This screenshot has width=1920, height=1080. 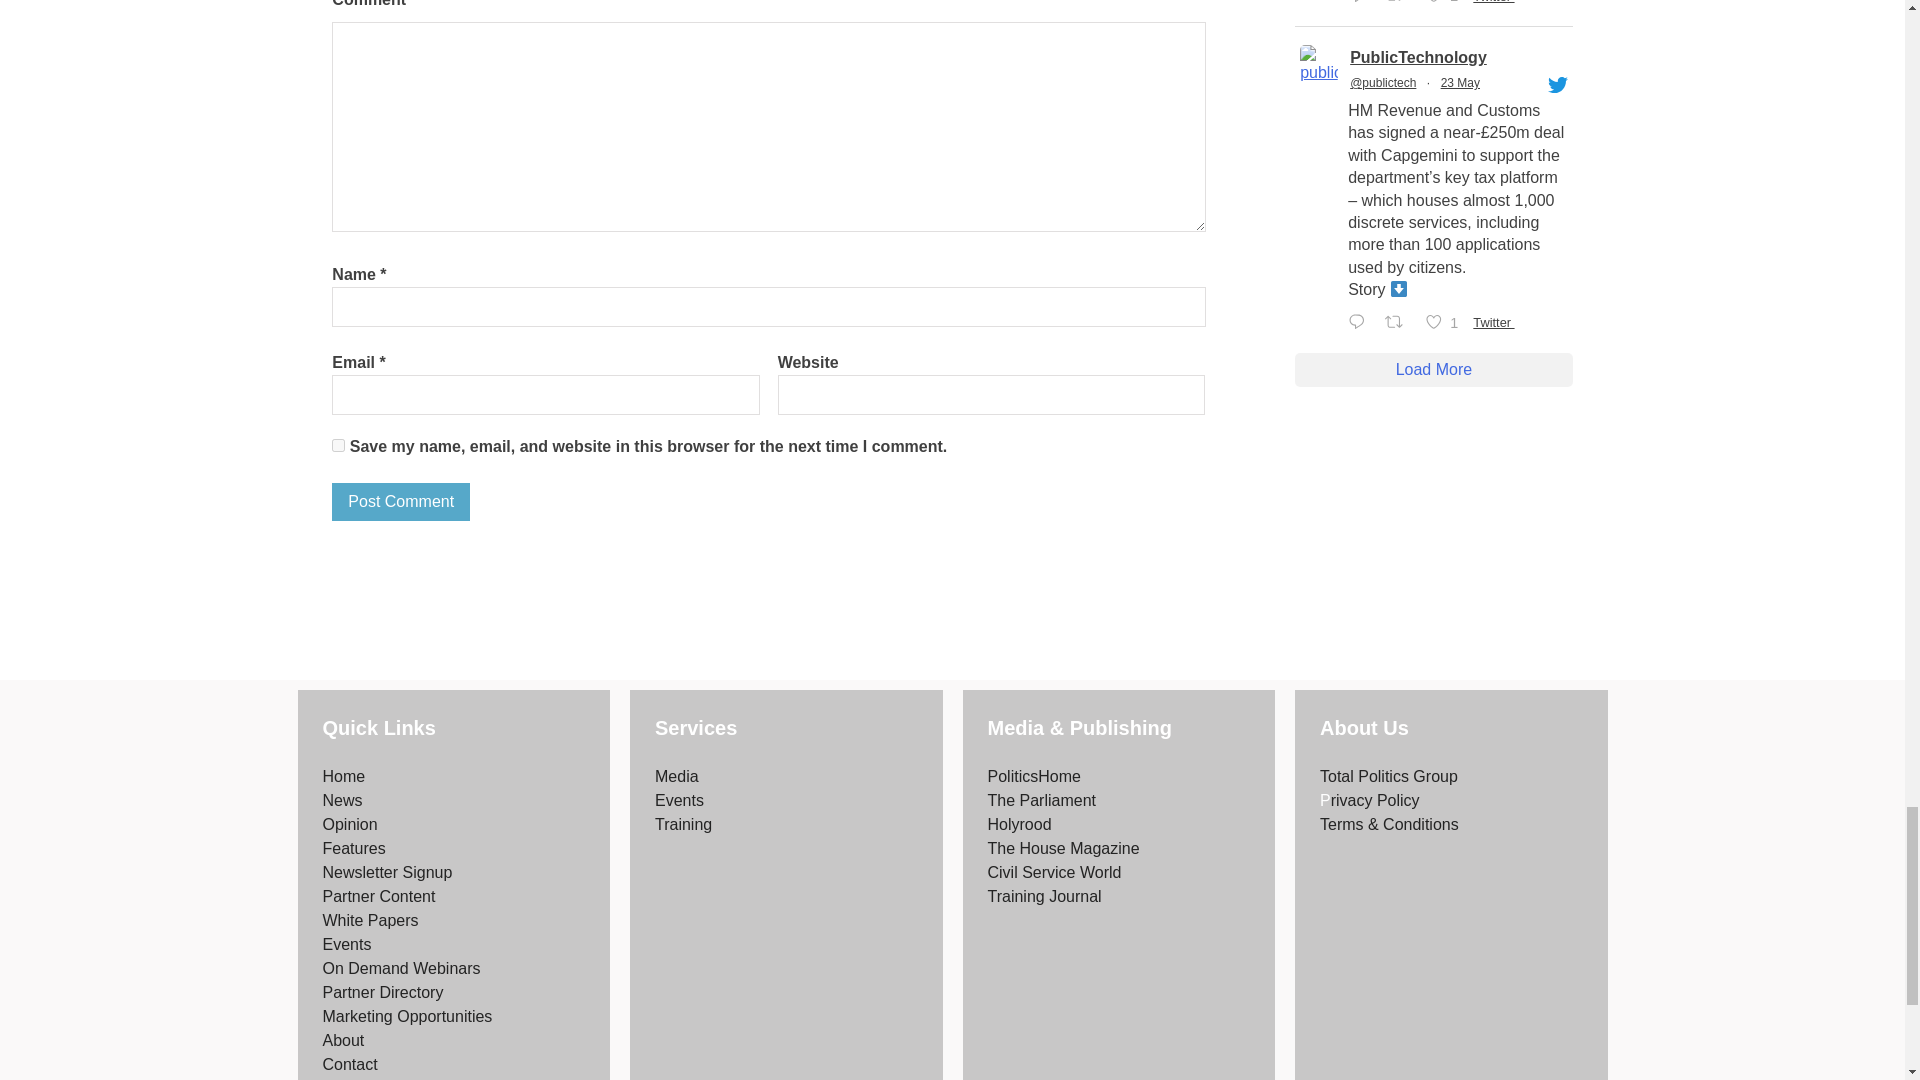 I want to click on yes, so click(x=338, y=445).